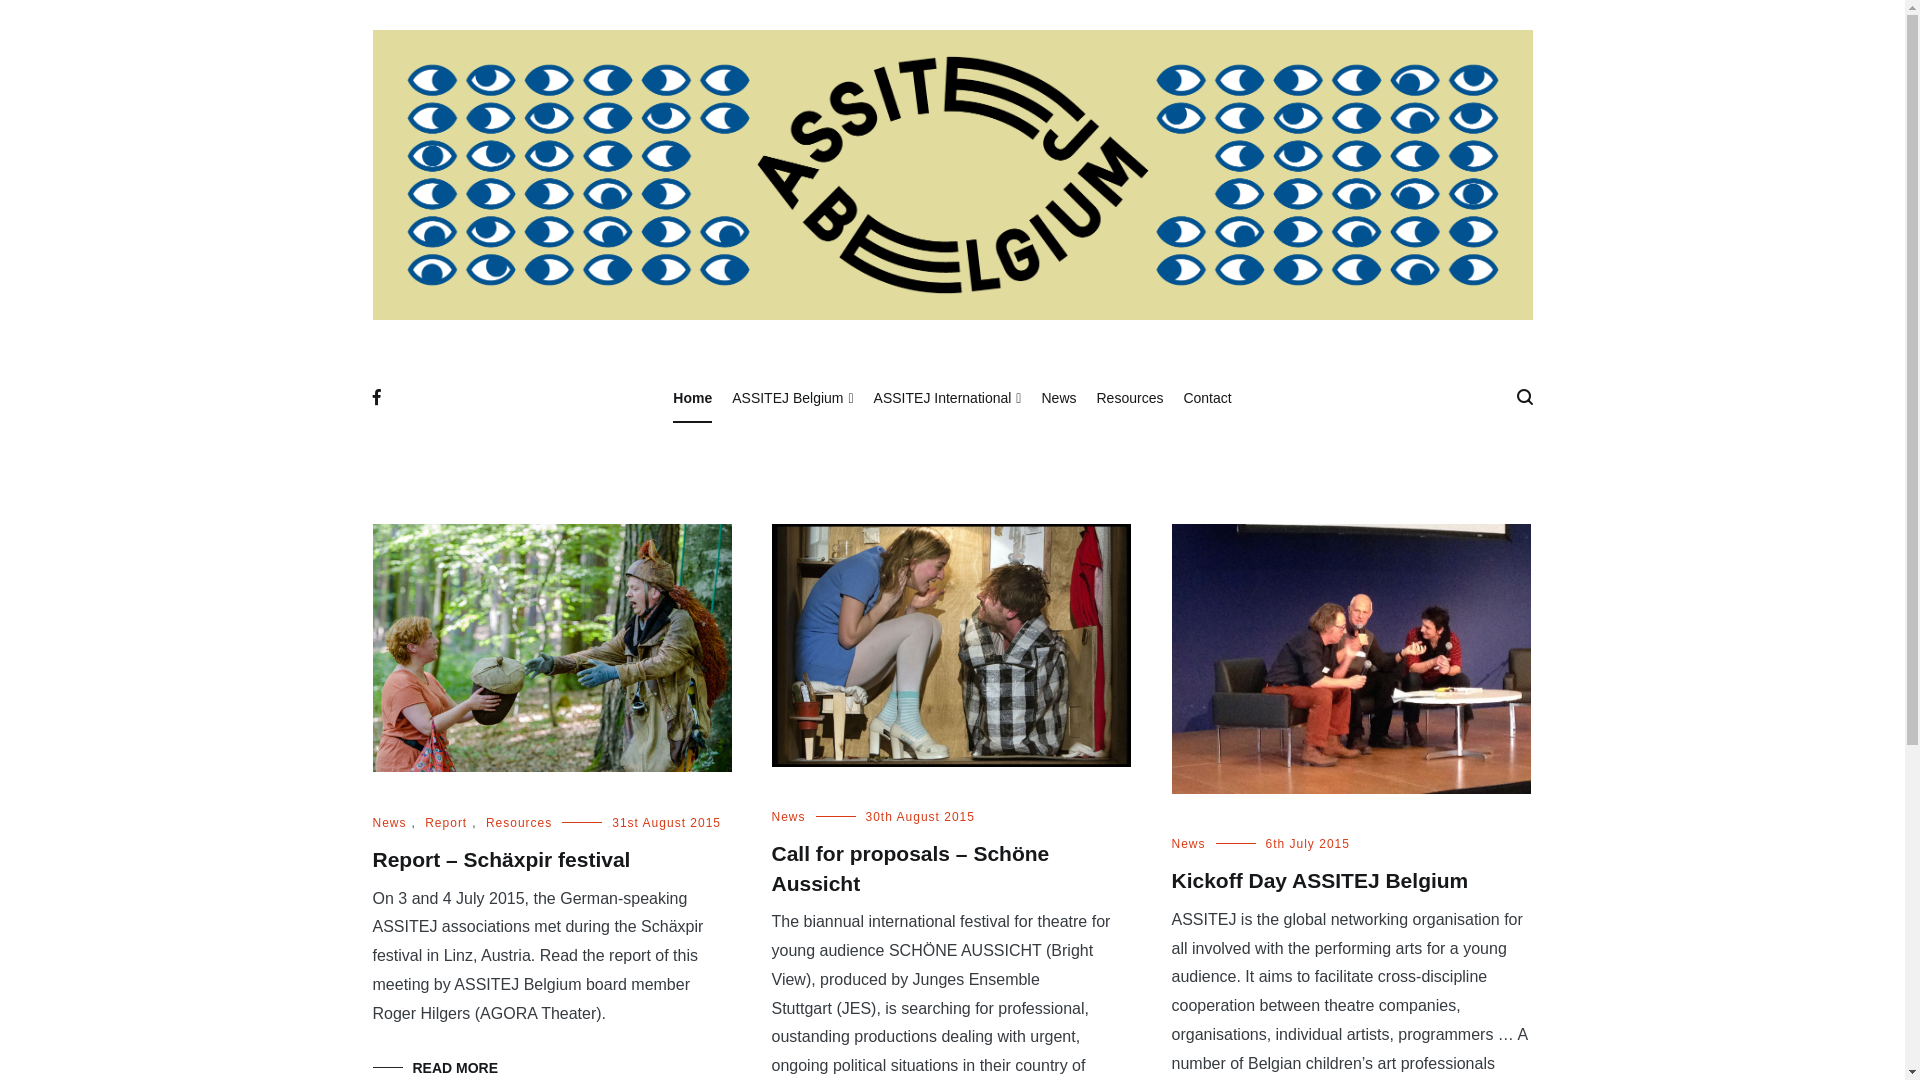  Describe the element at coordinates (1189, 844) in the screenshot. I see `News` at that location.